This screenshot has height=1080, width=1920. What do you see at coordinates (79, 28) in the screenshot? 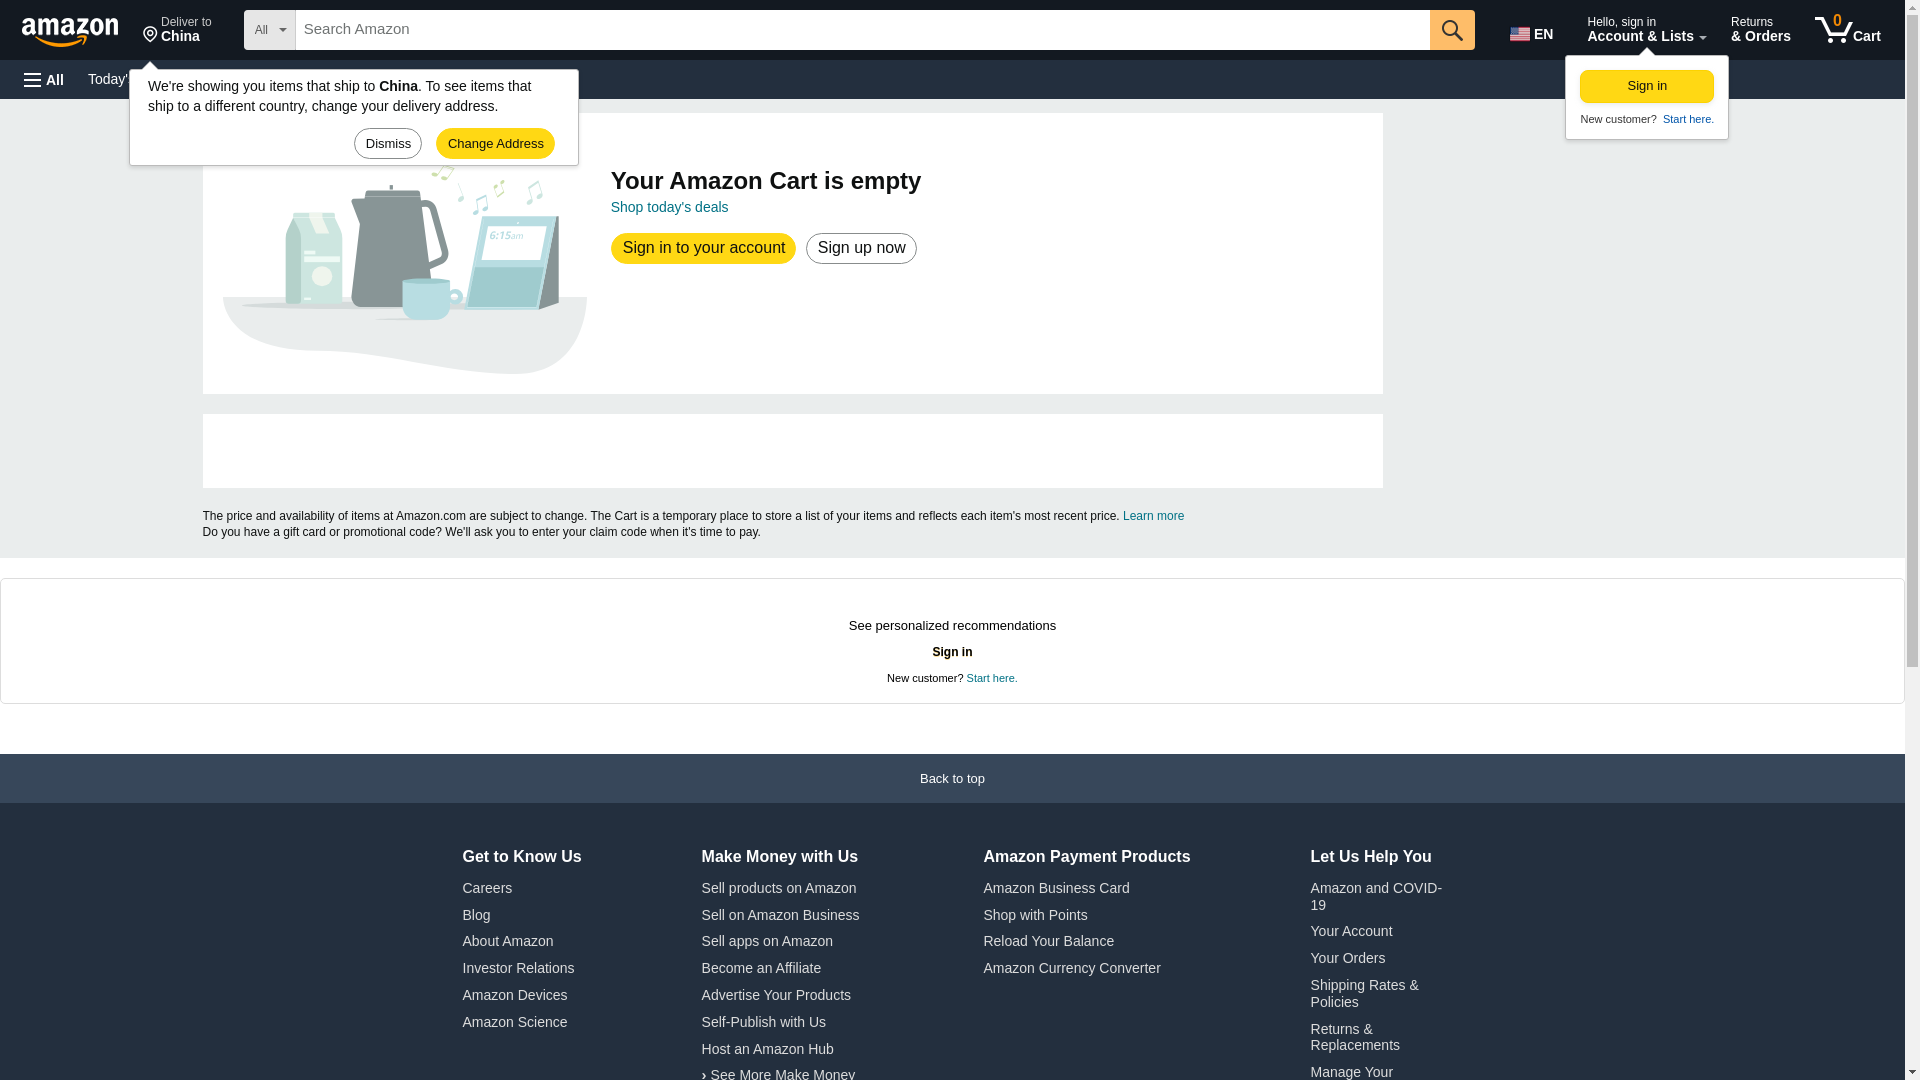
I see `Skip to main content` at bounding box center [79, 28].